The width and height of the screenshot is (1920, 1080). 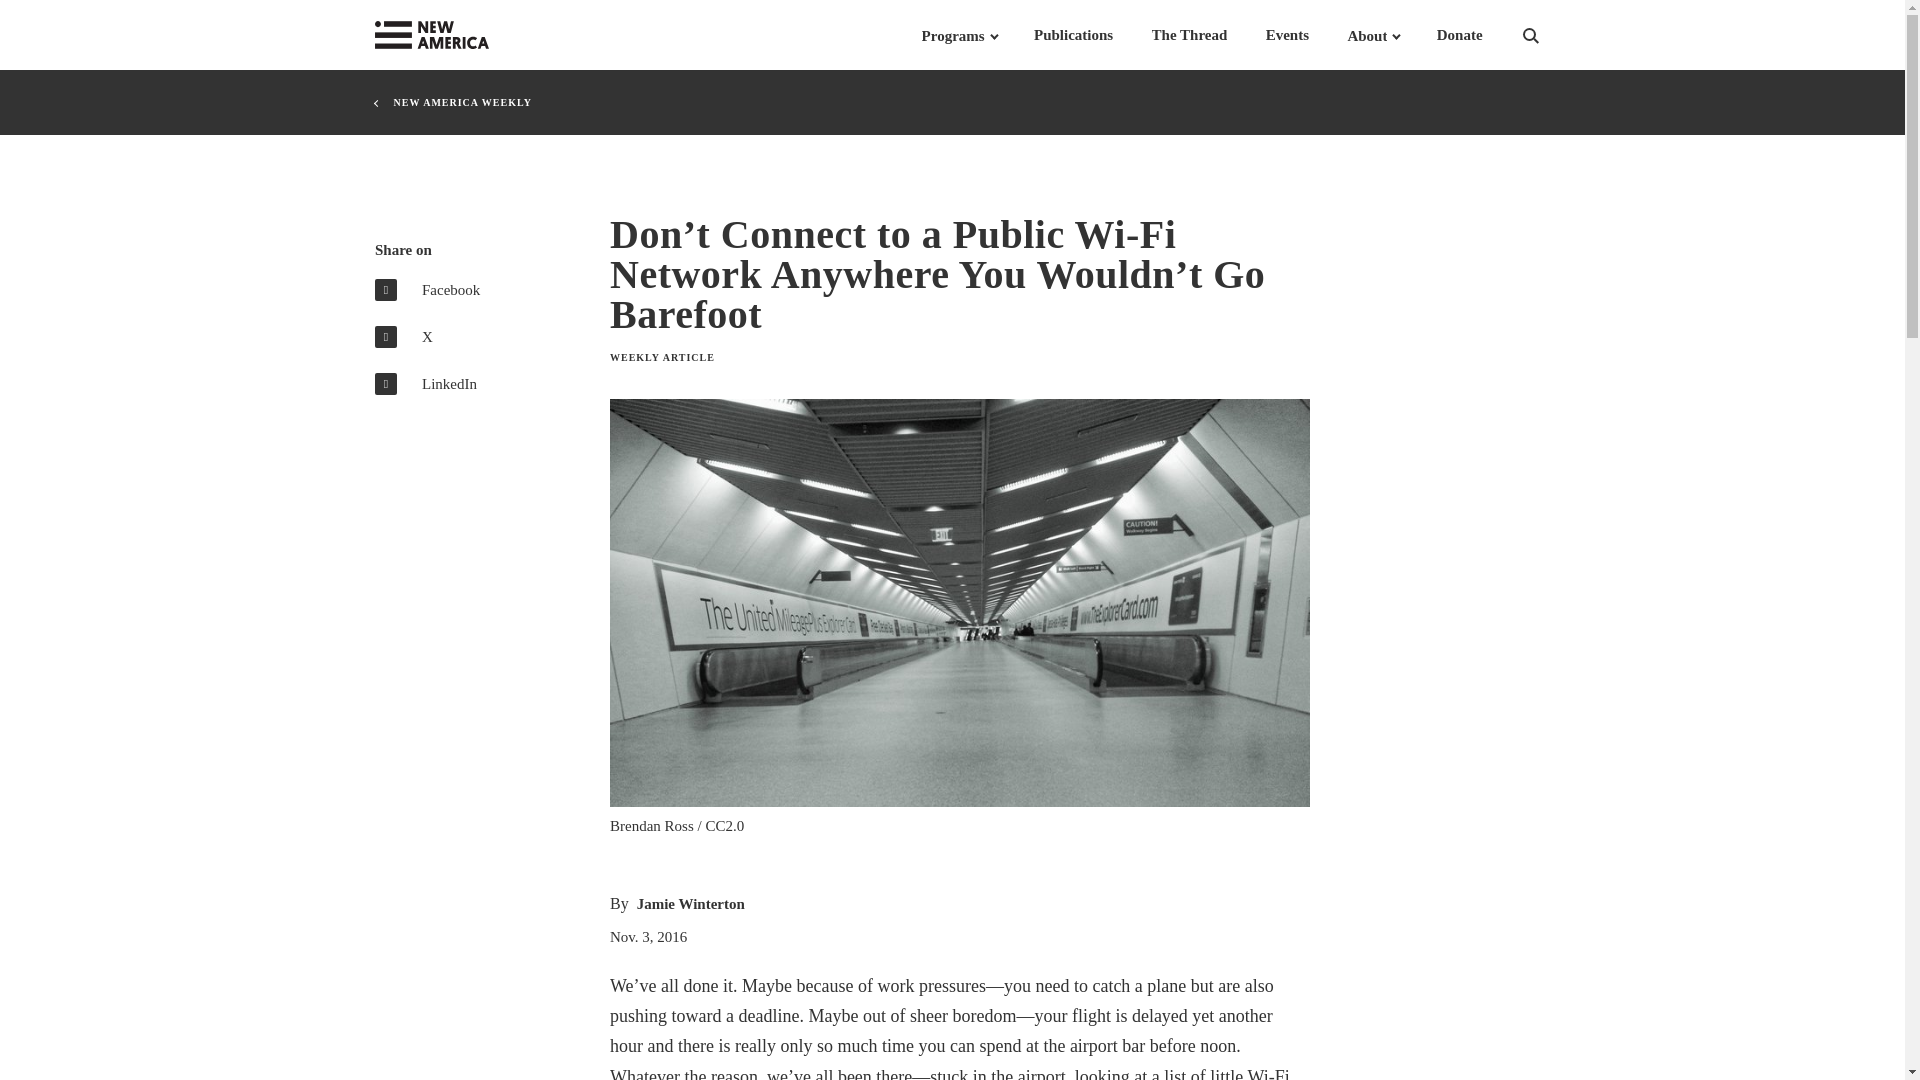 I want to click on Search, so click(x=1556, y=36).